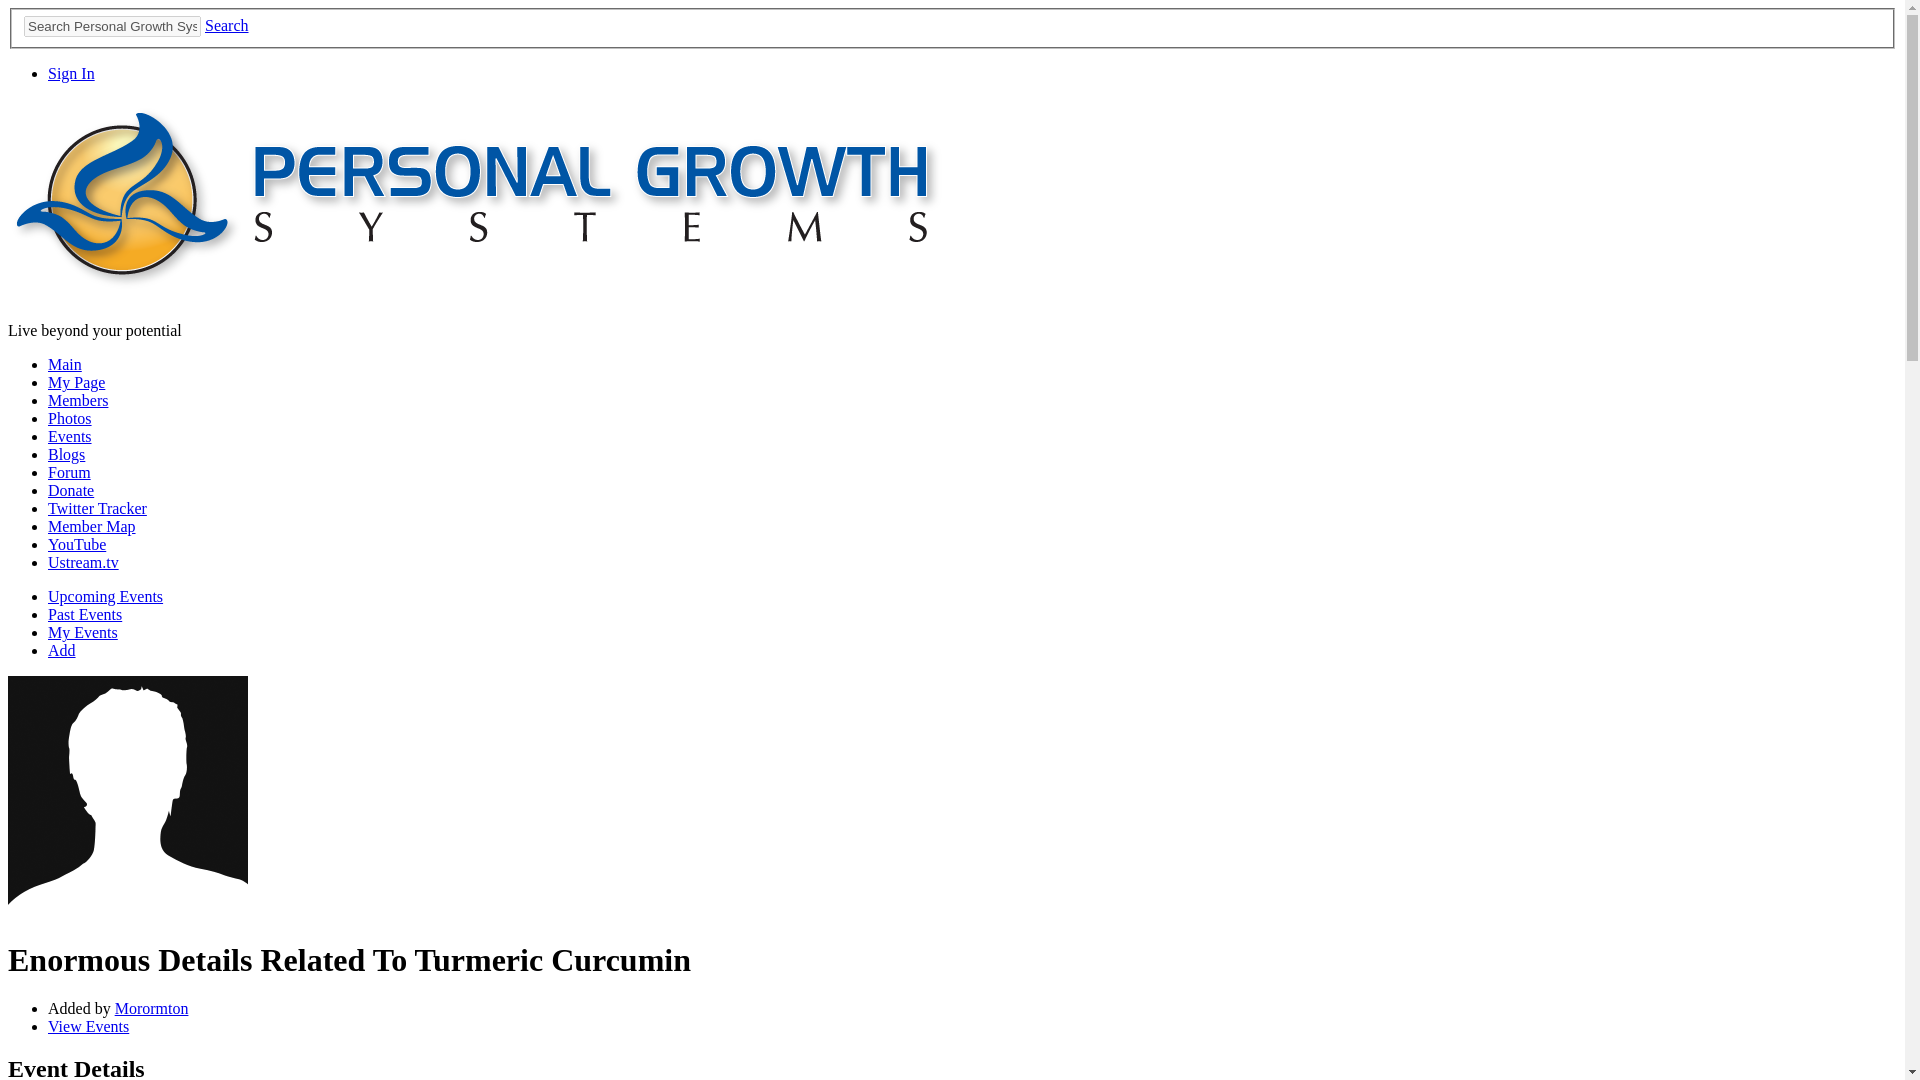 The width and height of the screenshot is (1920, 1080). Describe the element at coordinates (112, 26) in the screenshot. I see `Search Personal Growth Systems` at that location.